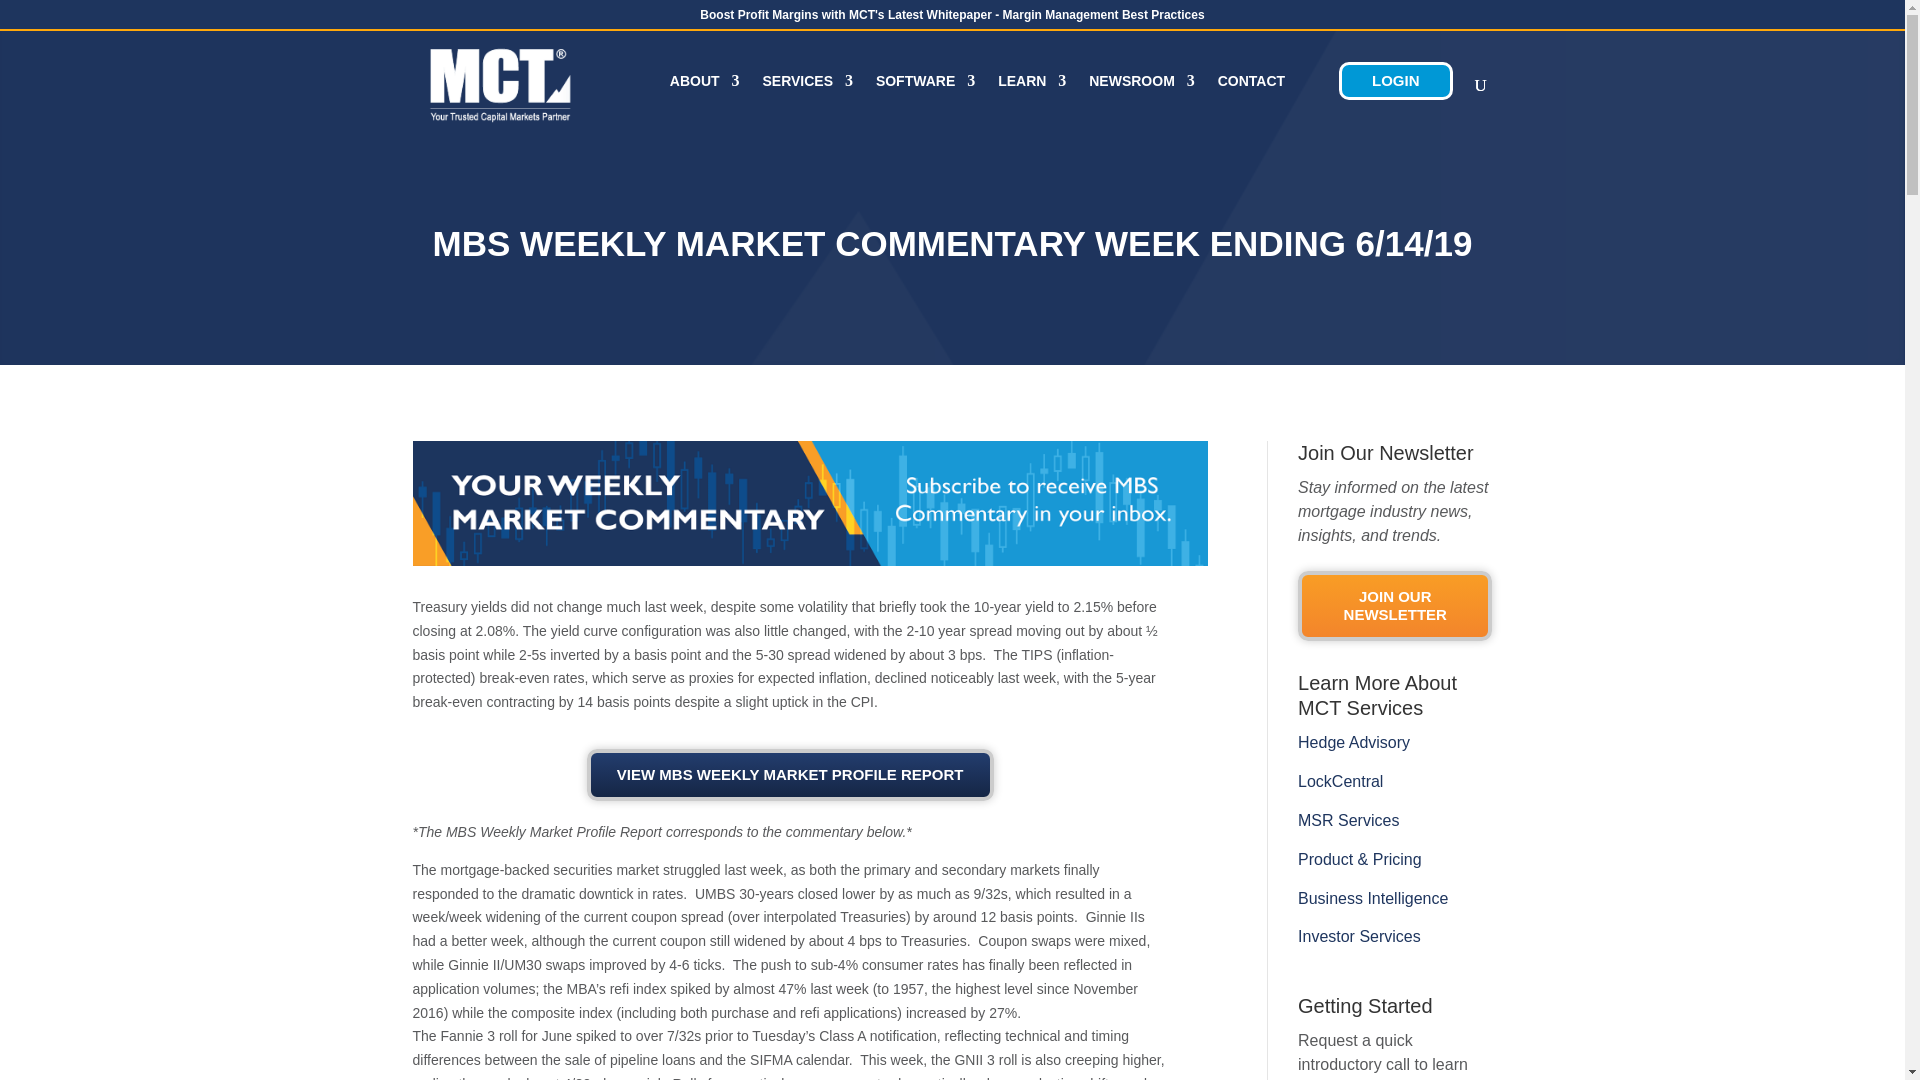 This screenshot has width=1920, height=1080. Describe the element at coordinates (1132, 101) in the screenshot. I see `NEWSROOM` at that location.